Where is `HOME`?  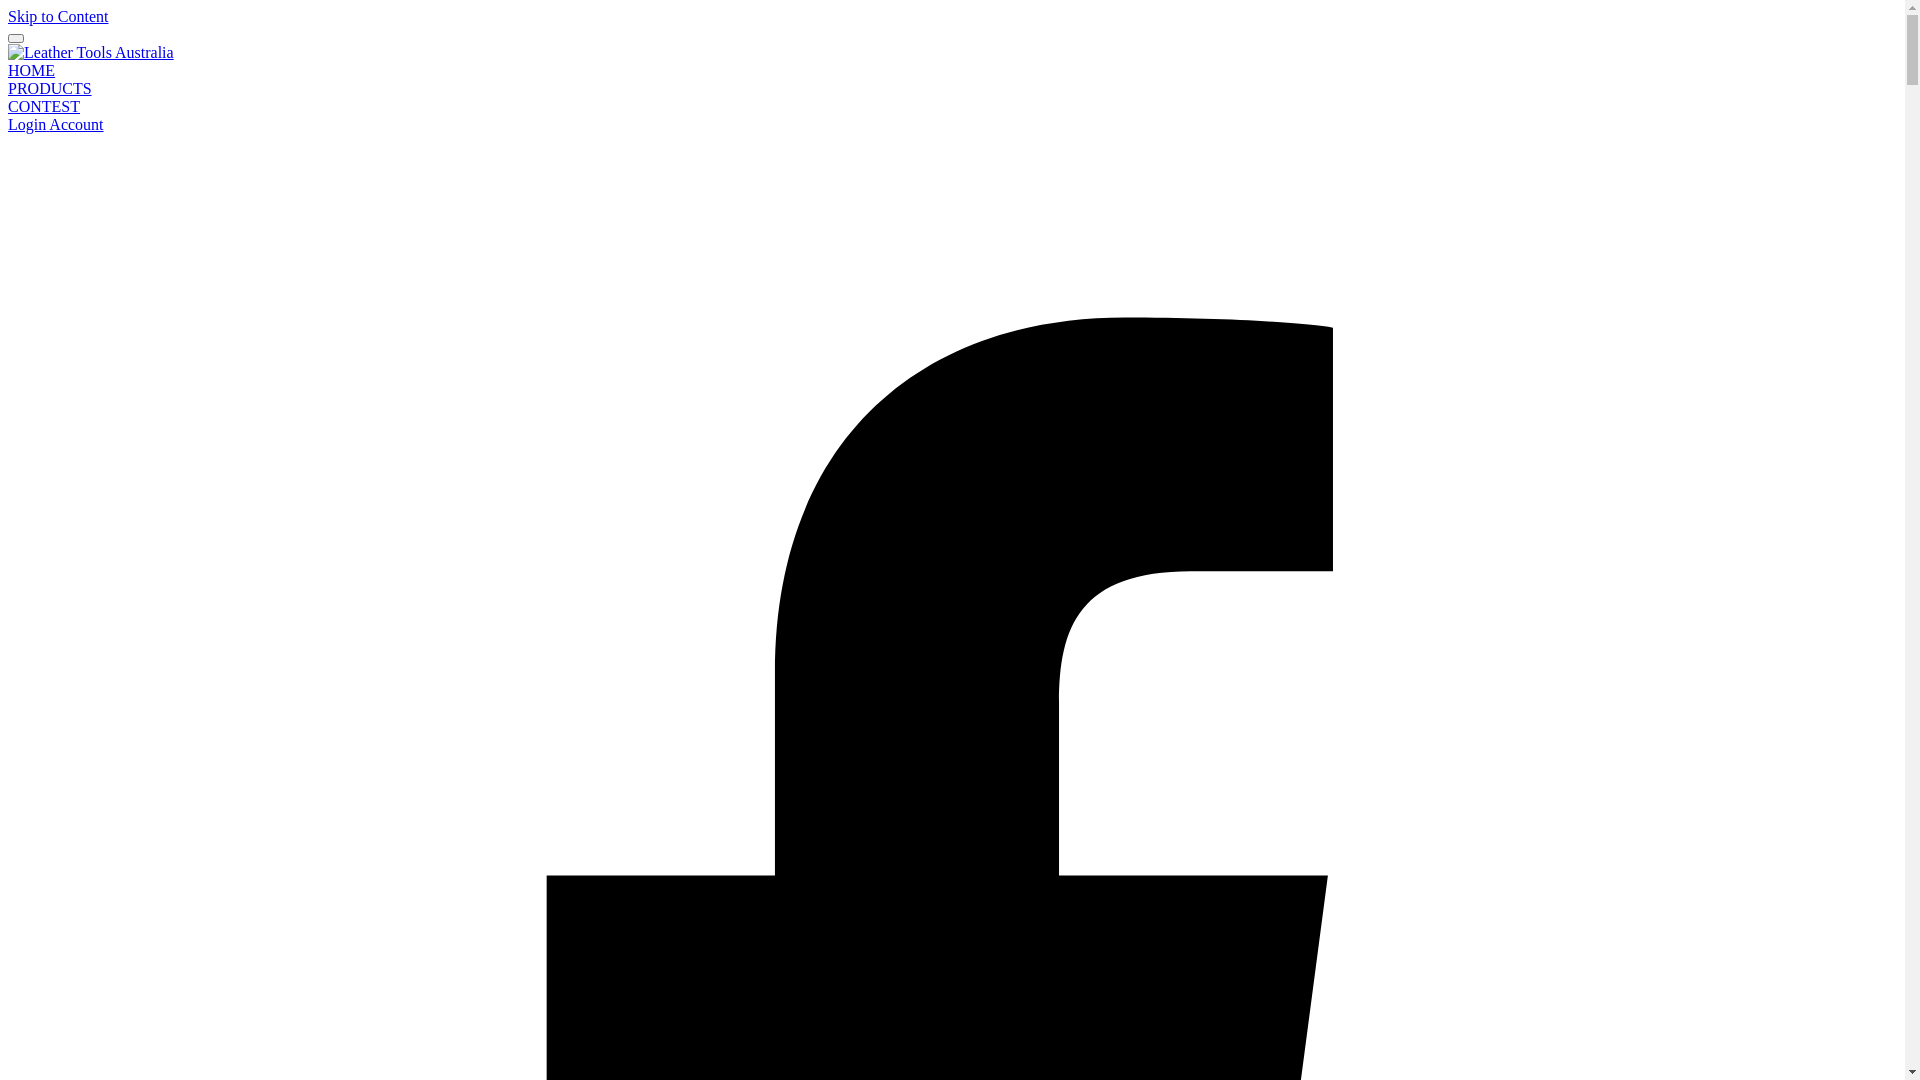 HOME is located at coordinates (32, 70).